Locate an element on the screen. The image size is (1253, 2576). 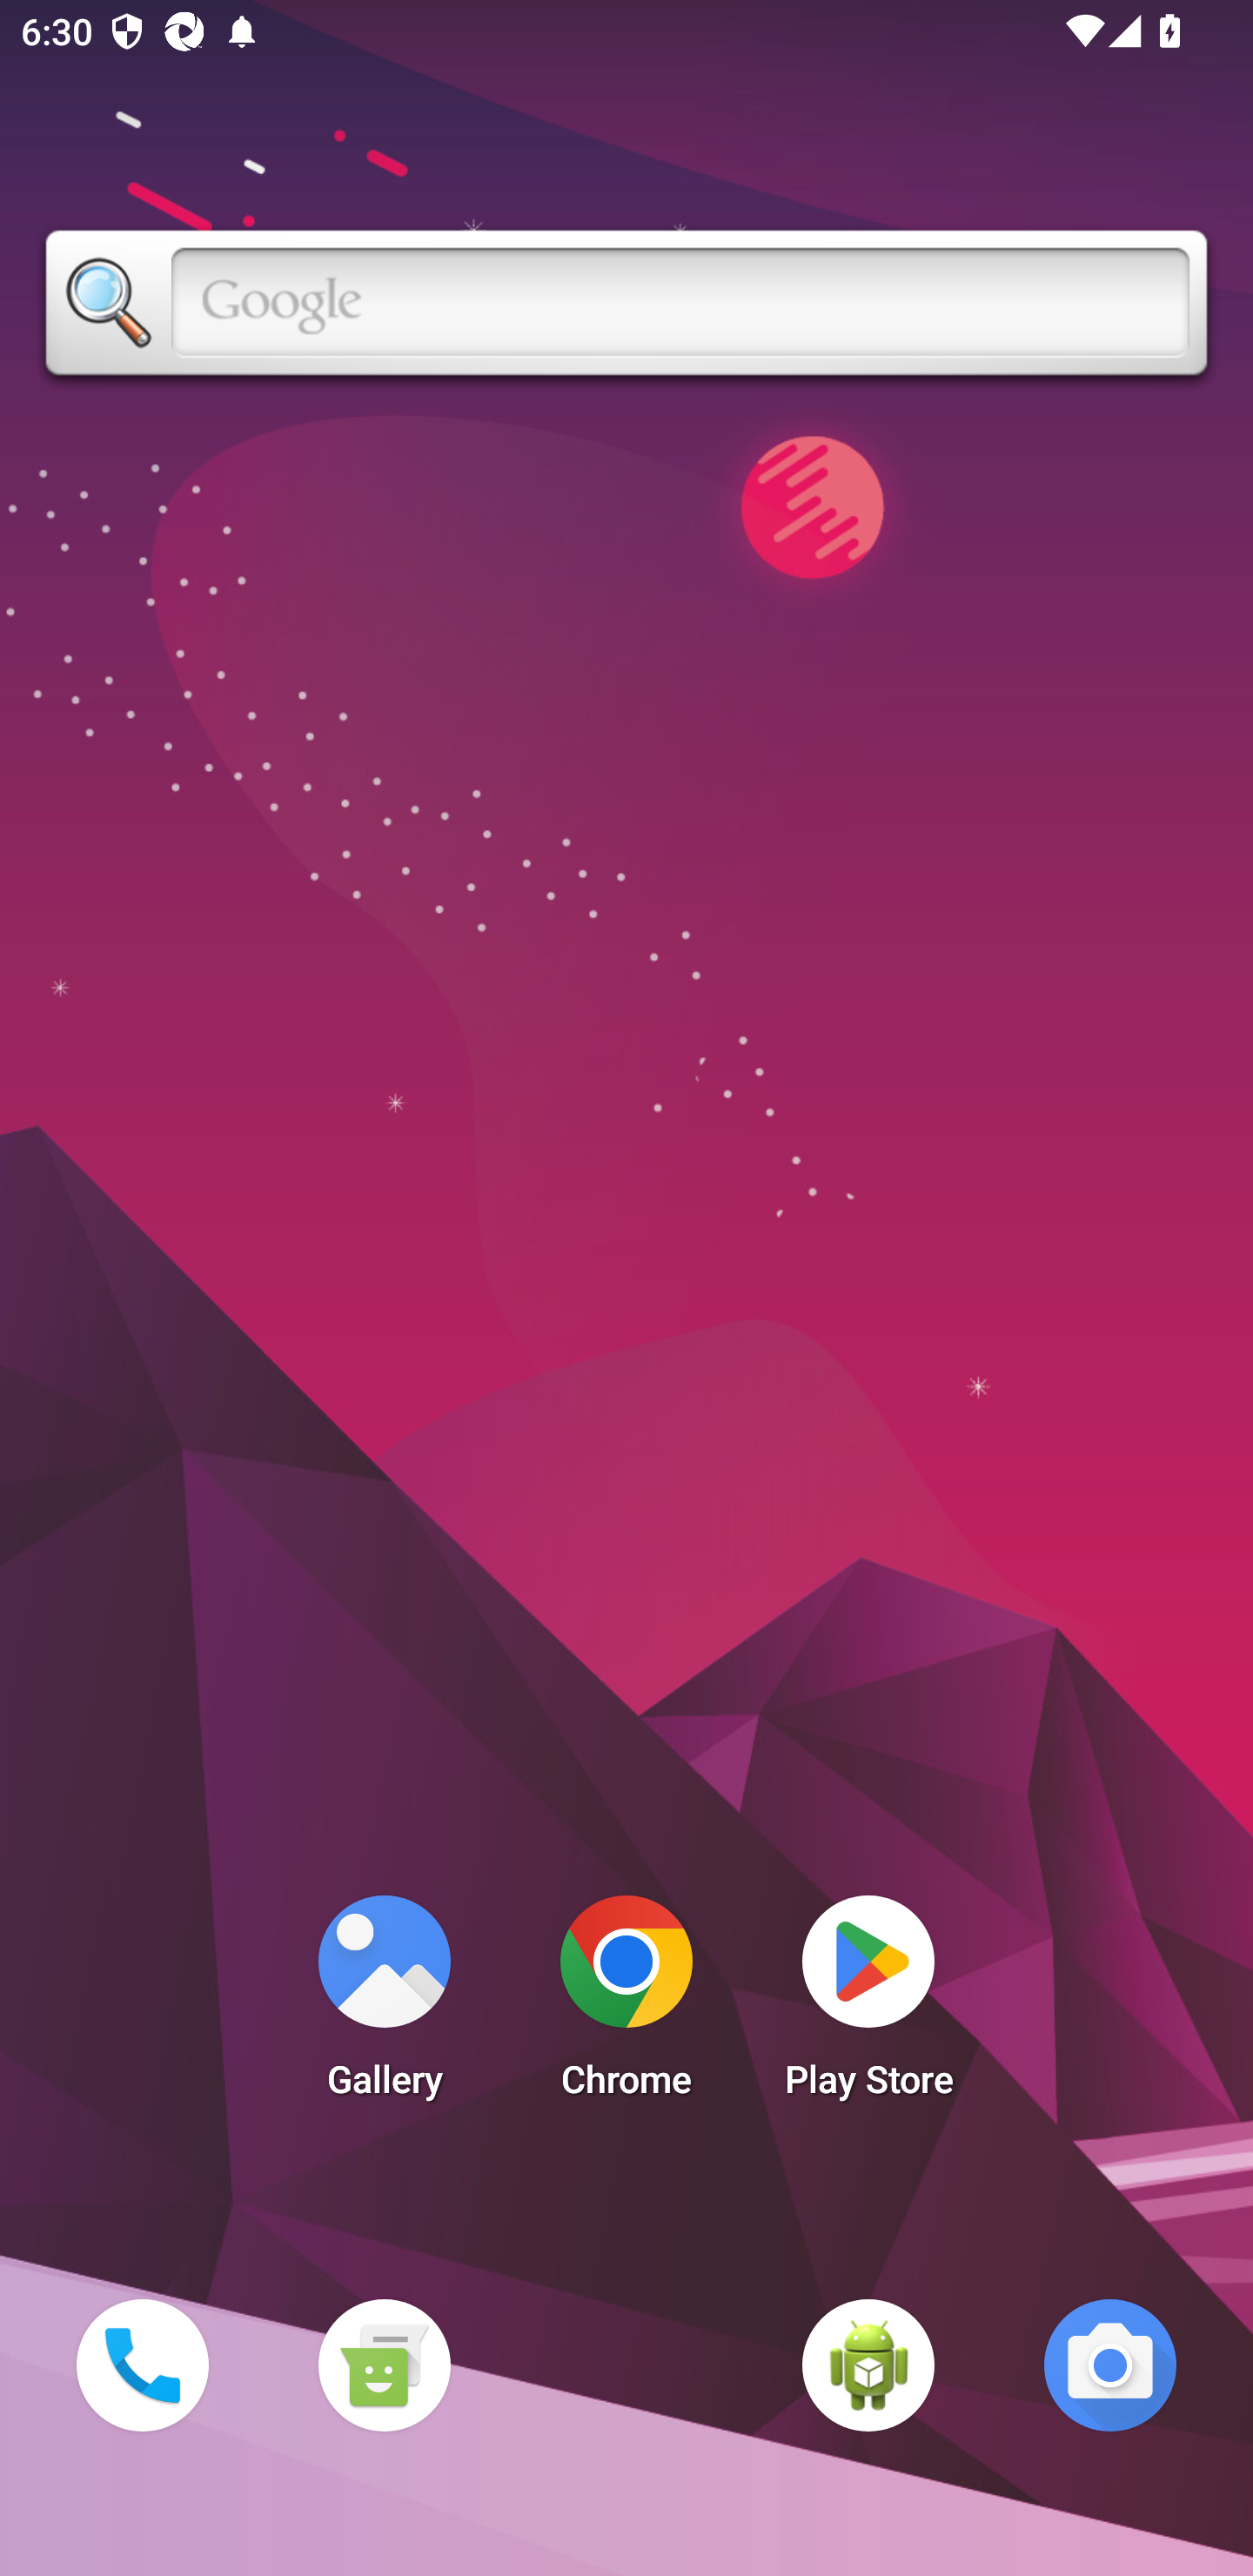
Messaging is located at coordinates (384, 2365).